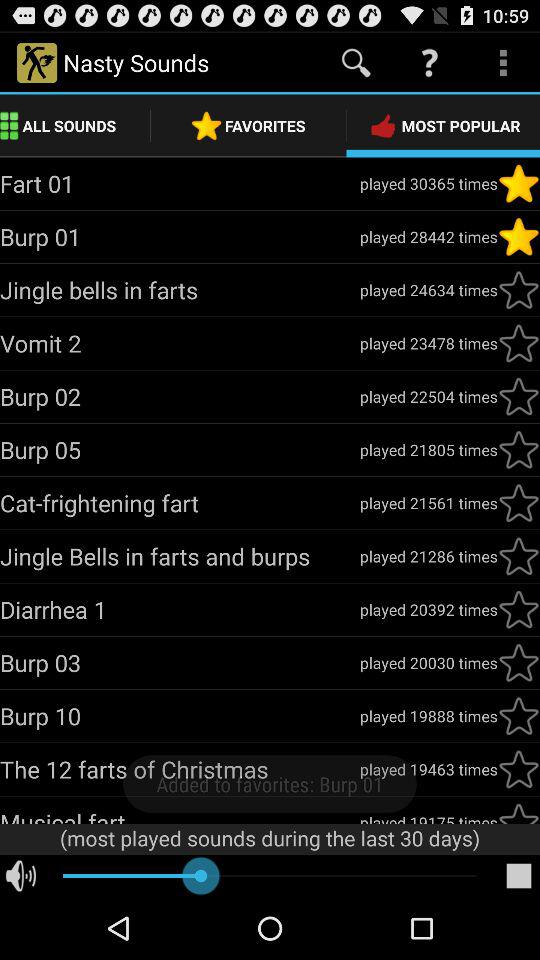 The image size is (540, 960). Describe the element at coordinates (356, 63) in the screenshot. I see `click on search icon` at that location.